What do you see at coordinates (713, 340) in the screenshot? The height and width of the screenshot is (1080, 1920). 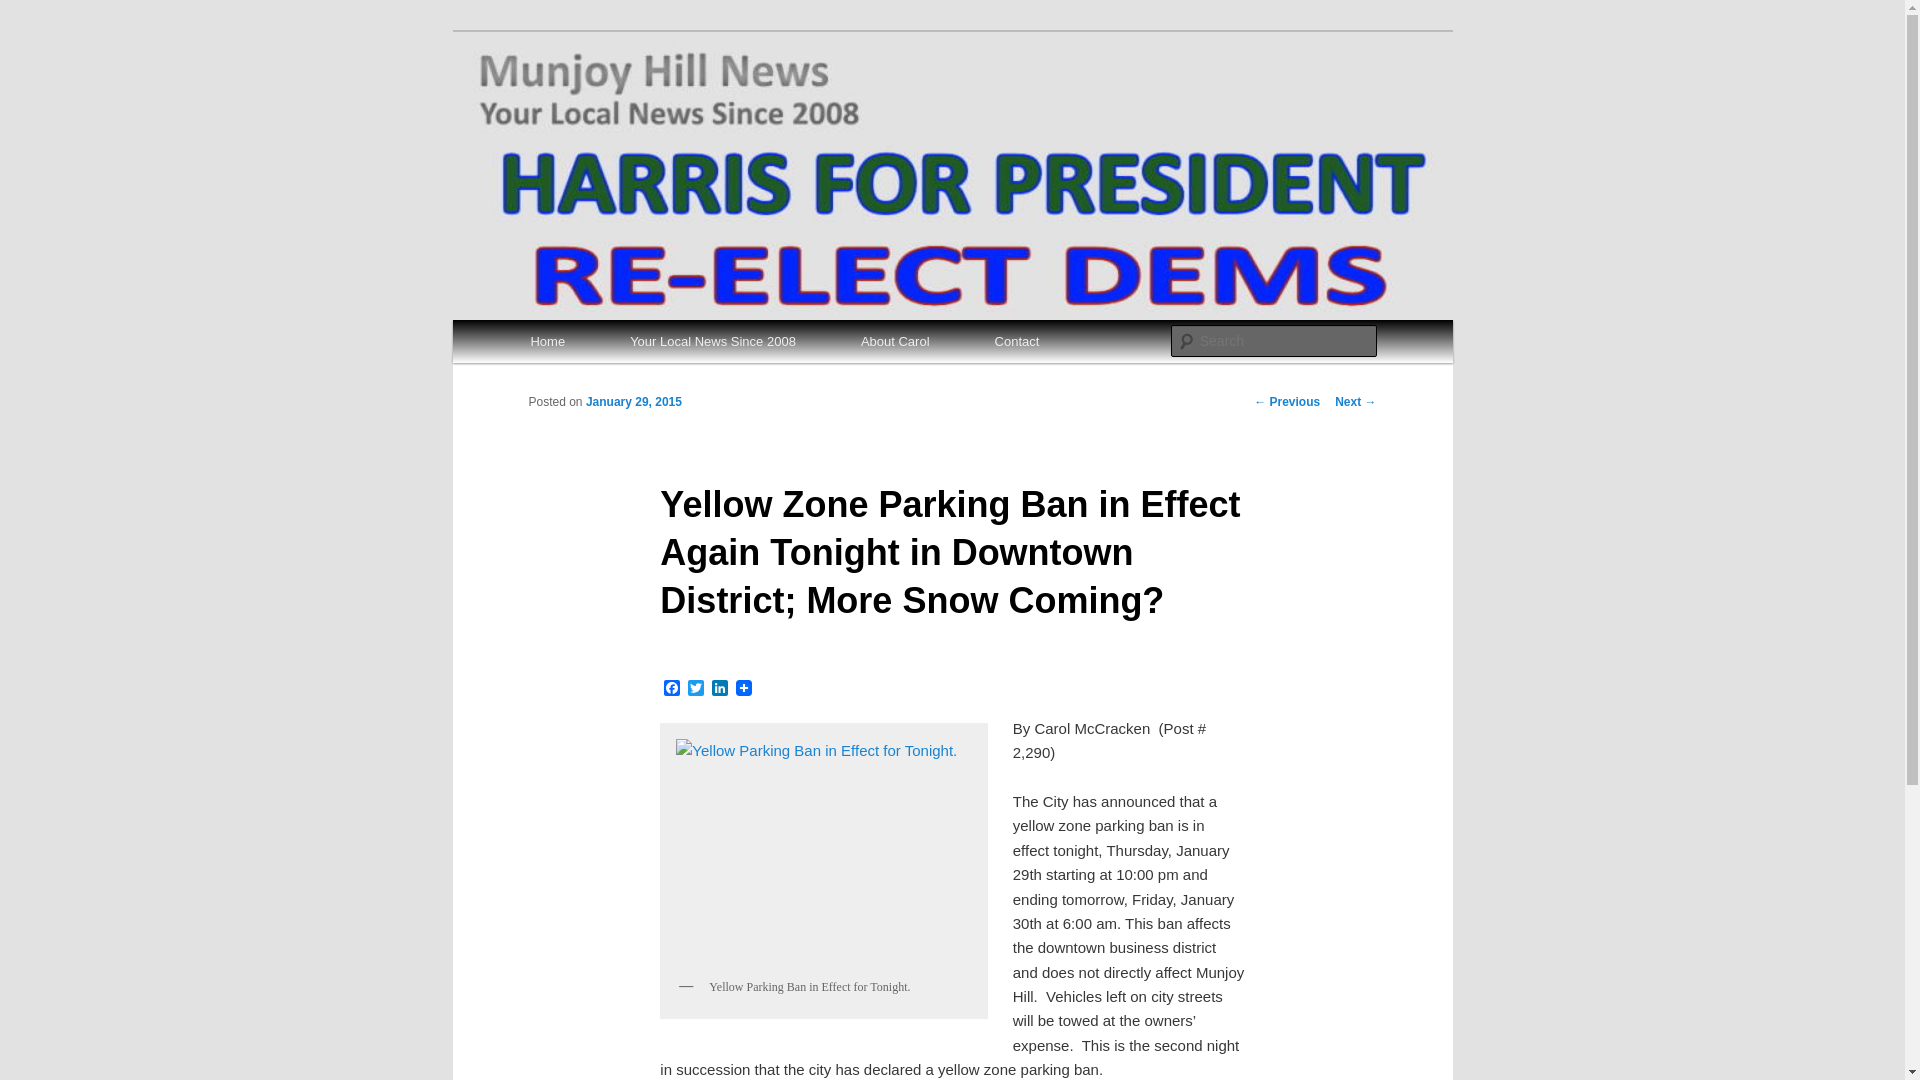 I see `Your Local News Since 2008` at bounding box center [713, 340].